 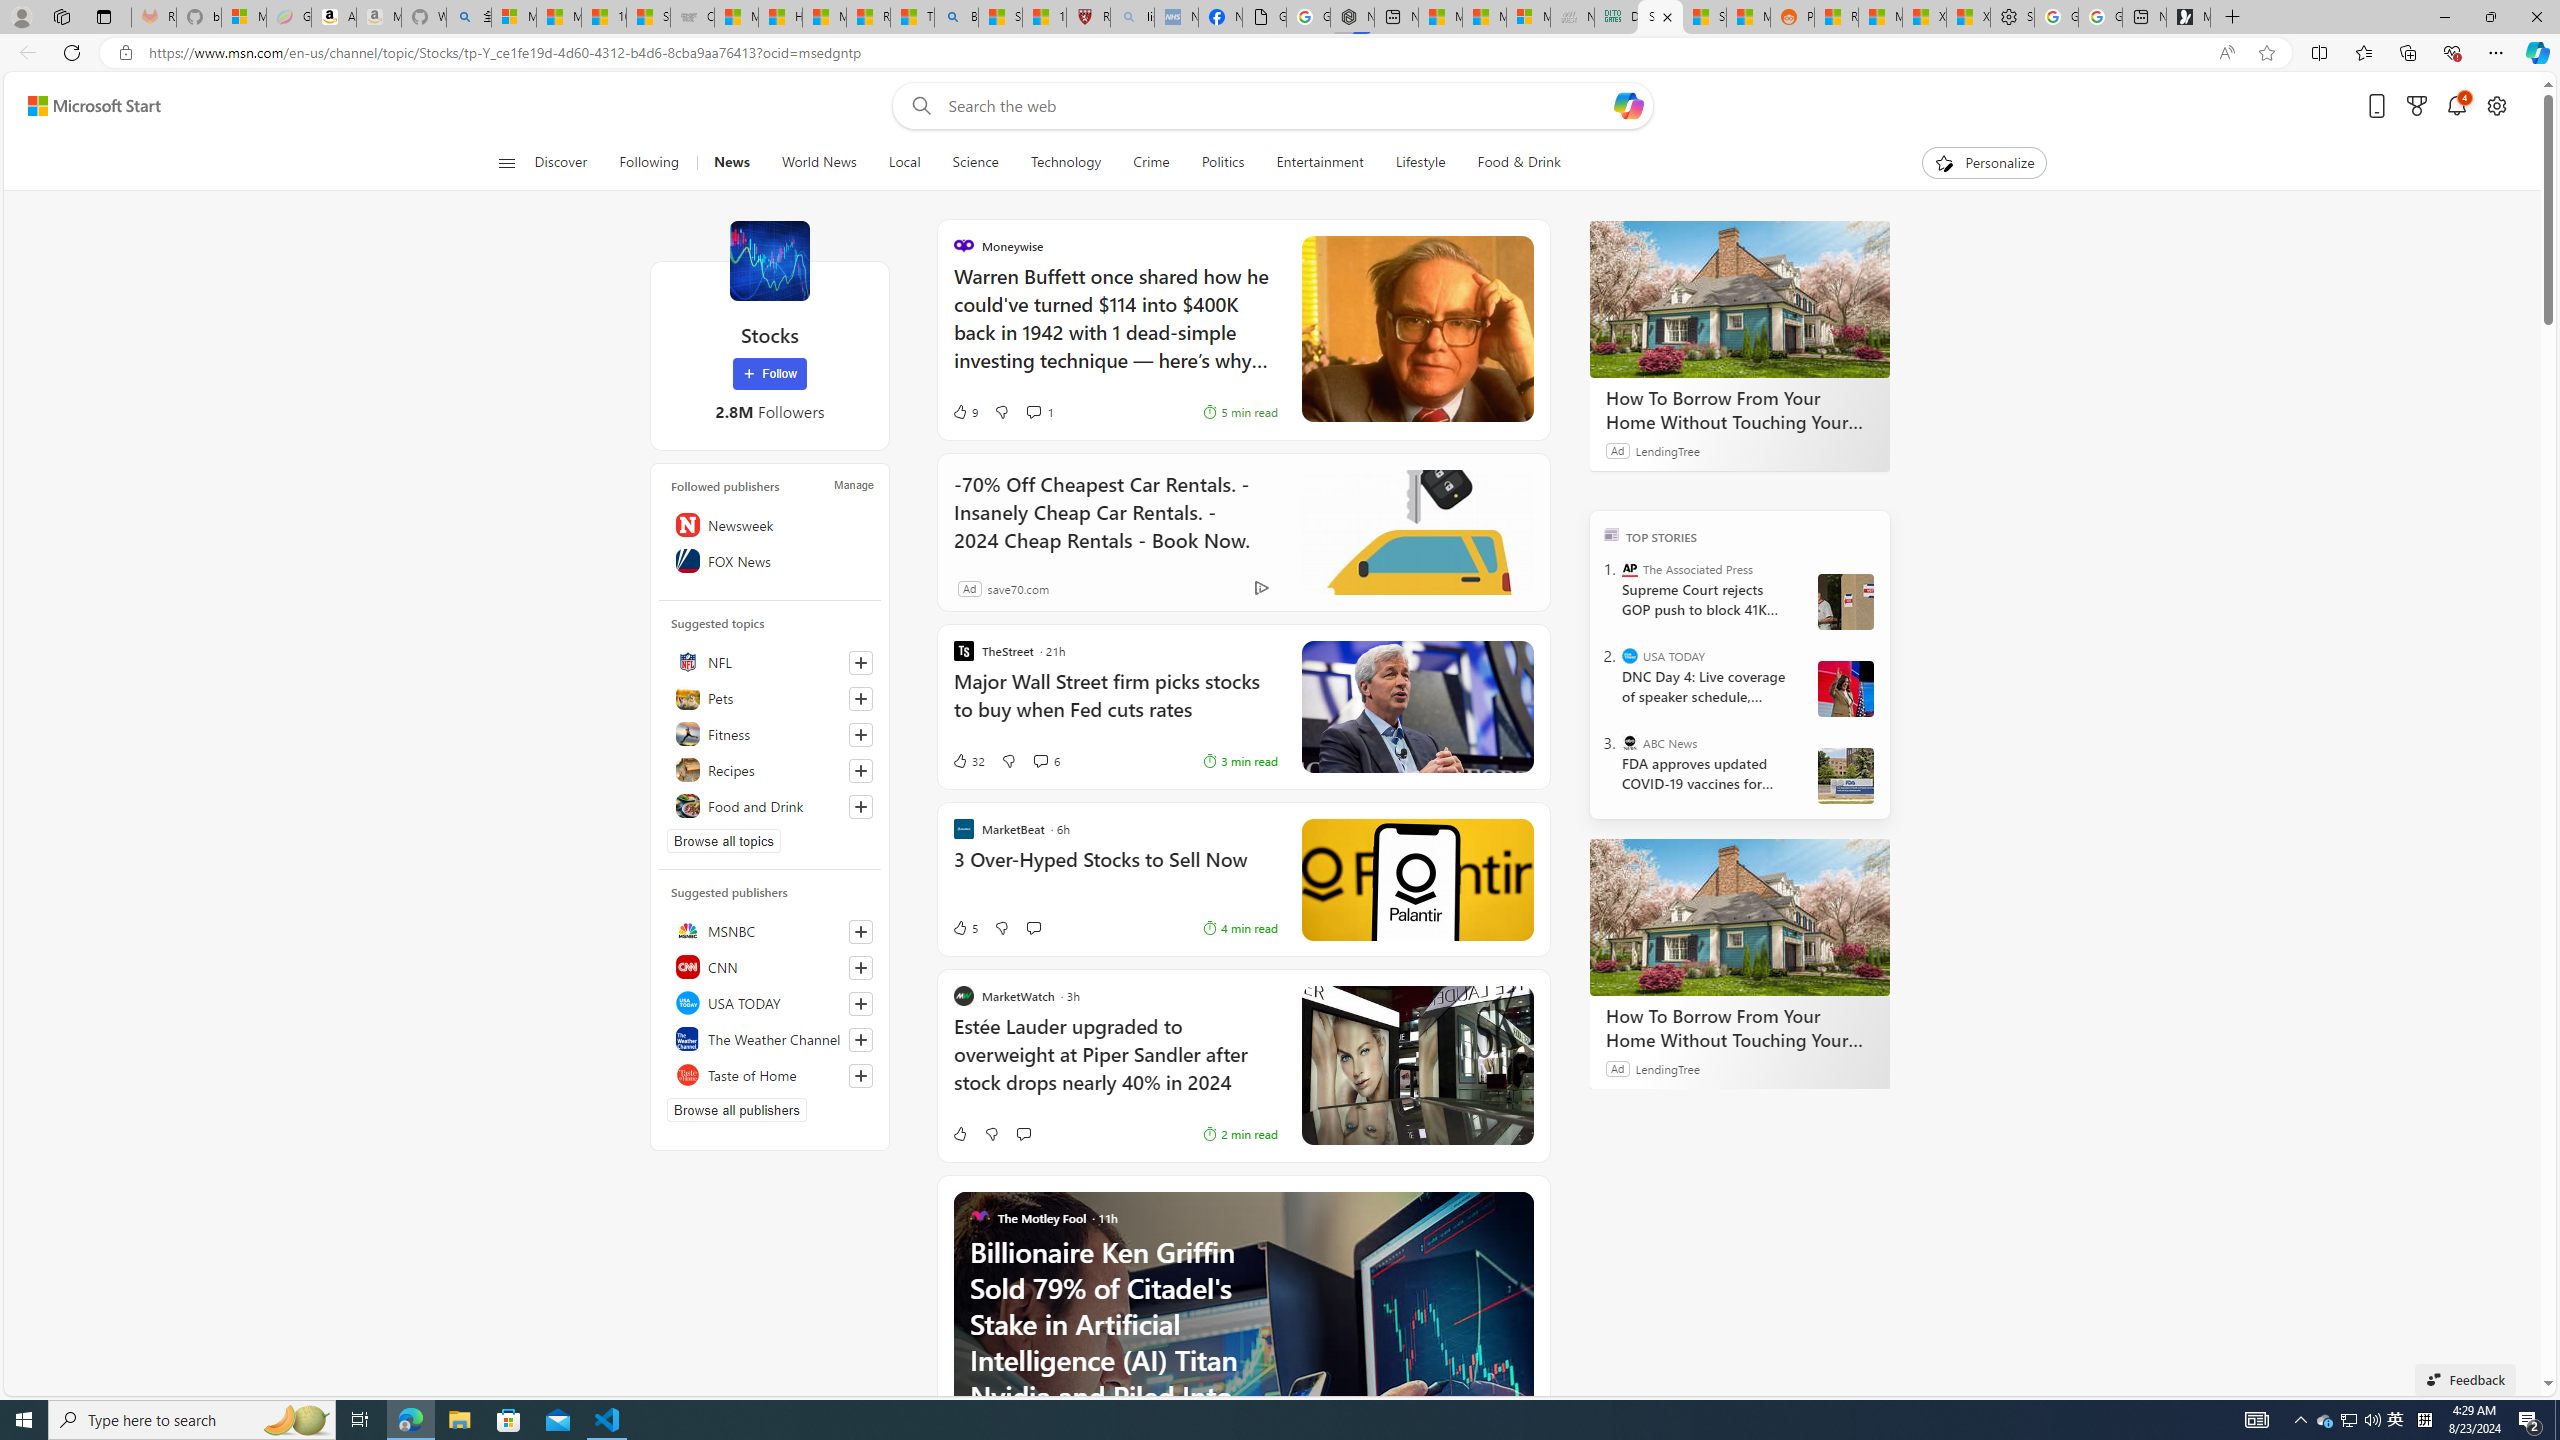 I want to click on Robert H. Shmerling, MD - Harvard Health, so click(x=1088, y=17).